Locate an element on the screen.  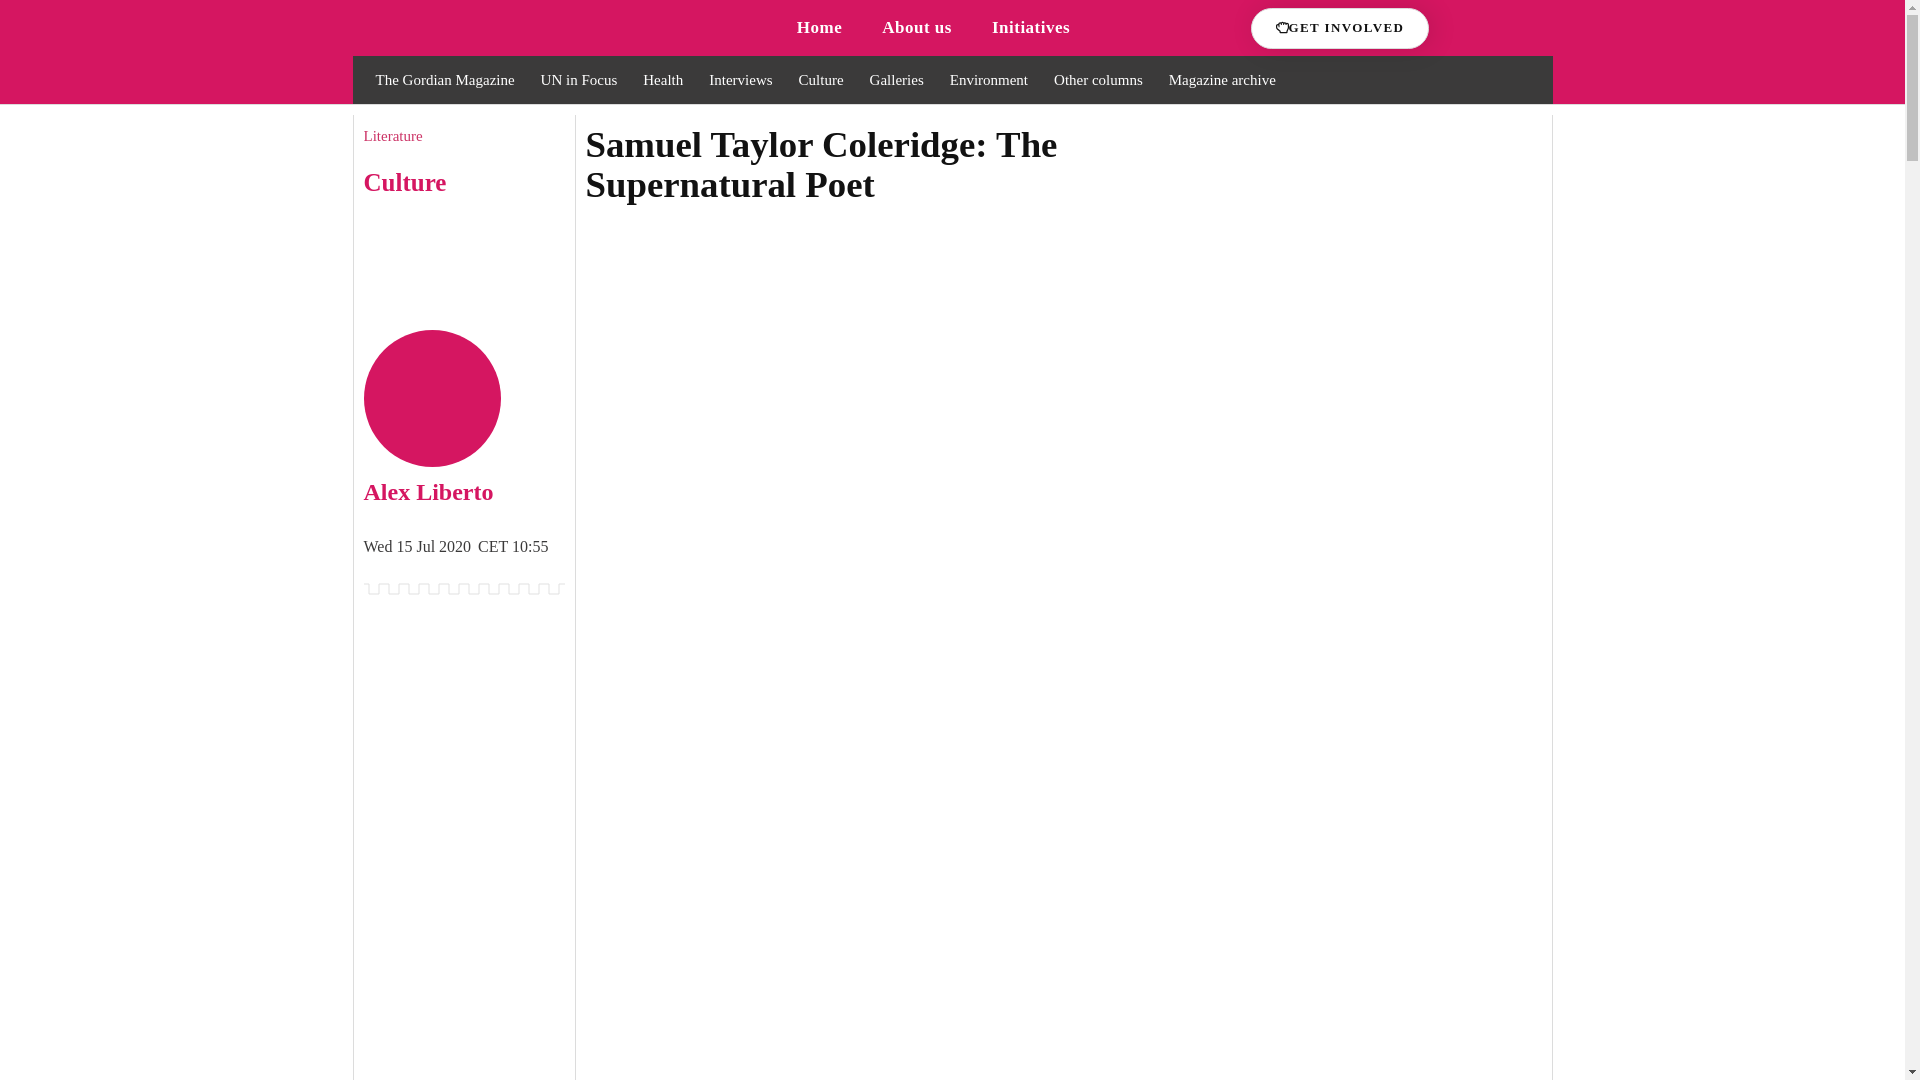
UN in Focus is located at coordinates (580, 79).